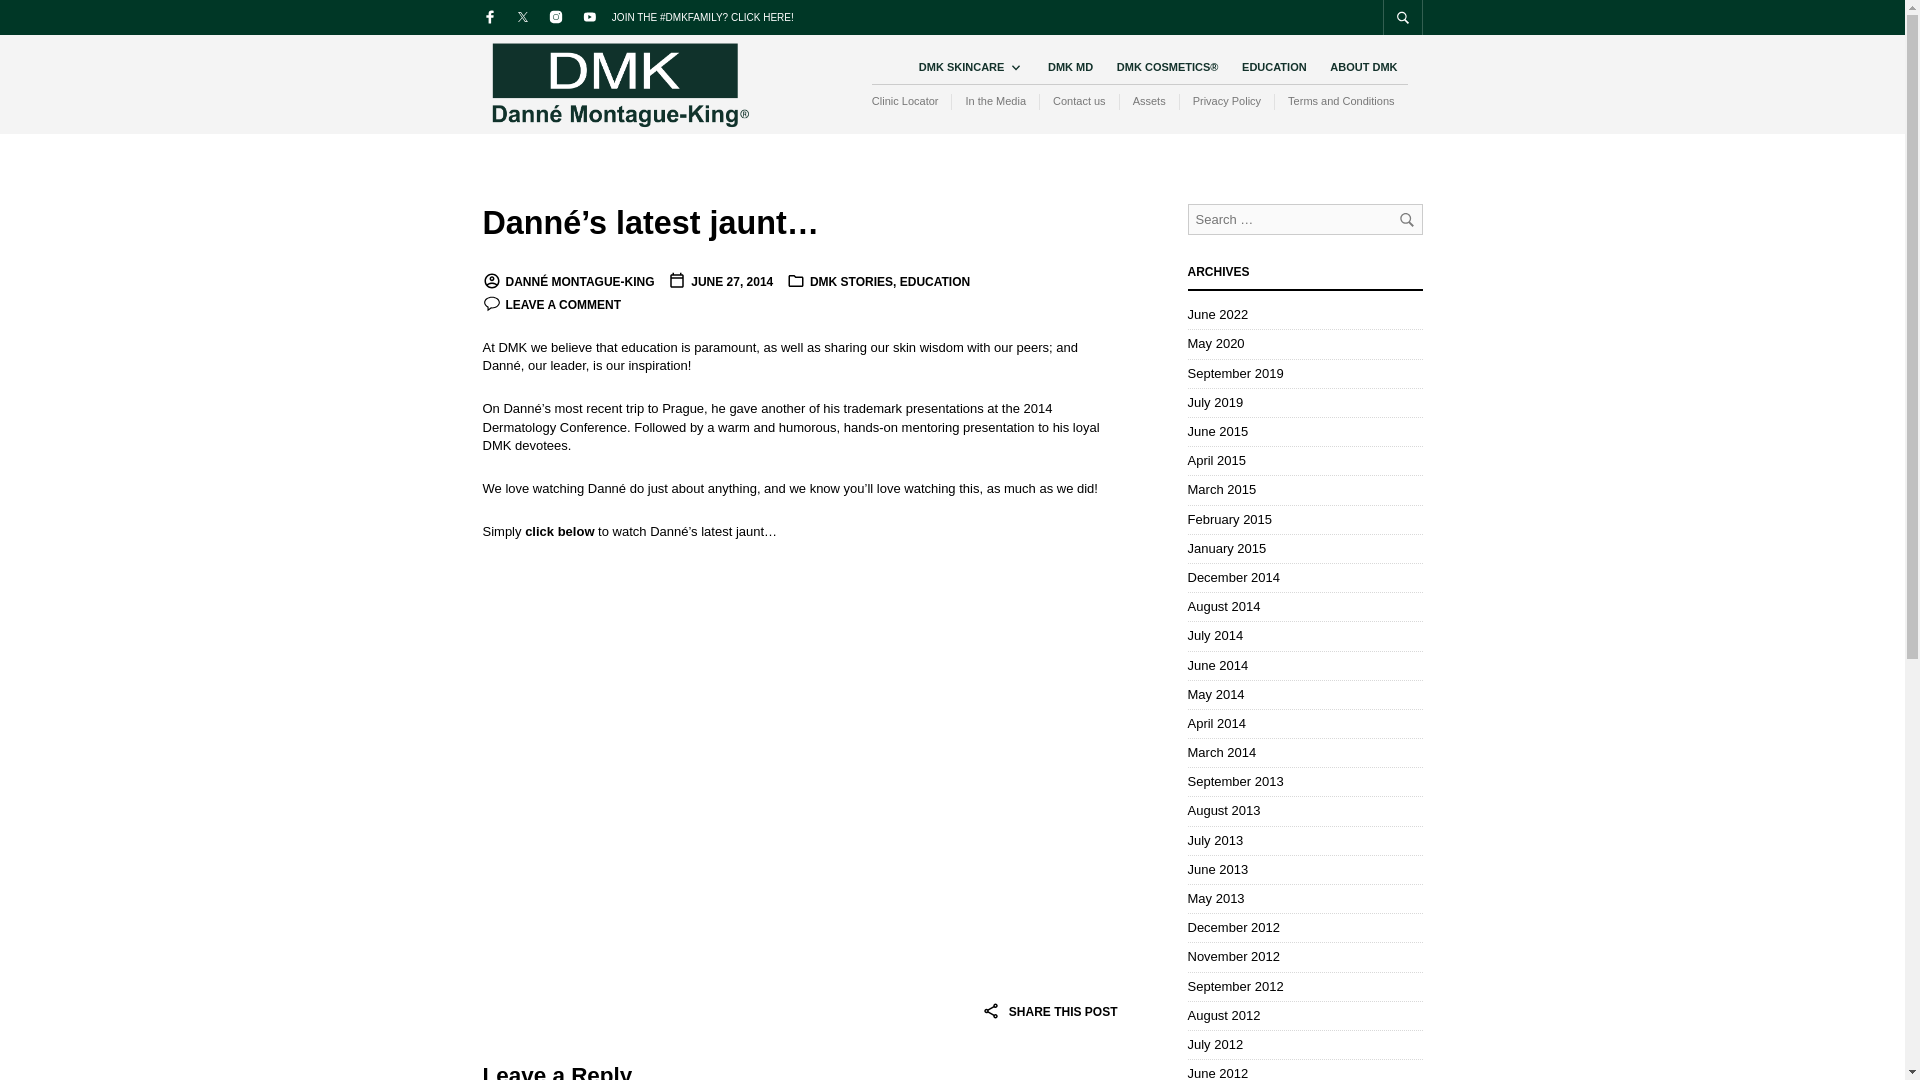 The width and height of the screenshot is (1920, 1080). I want to click on Clinic Locator, so click(912, 101).